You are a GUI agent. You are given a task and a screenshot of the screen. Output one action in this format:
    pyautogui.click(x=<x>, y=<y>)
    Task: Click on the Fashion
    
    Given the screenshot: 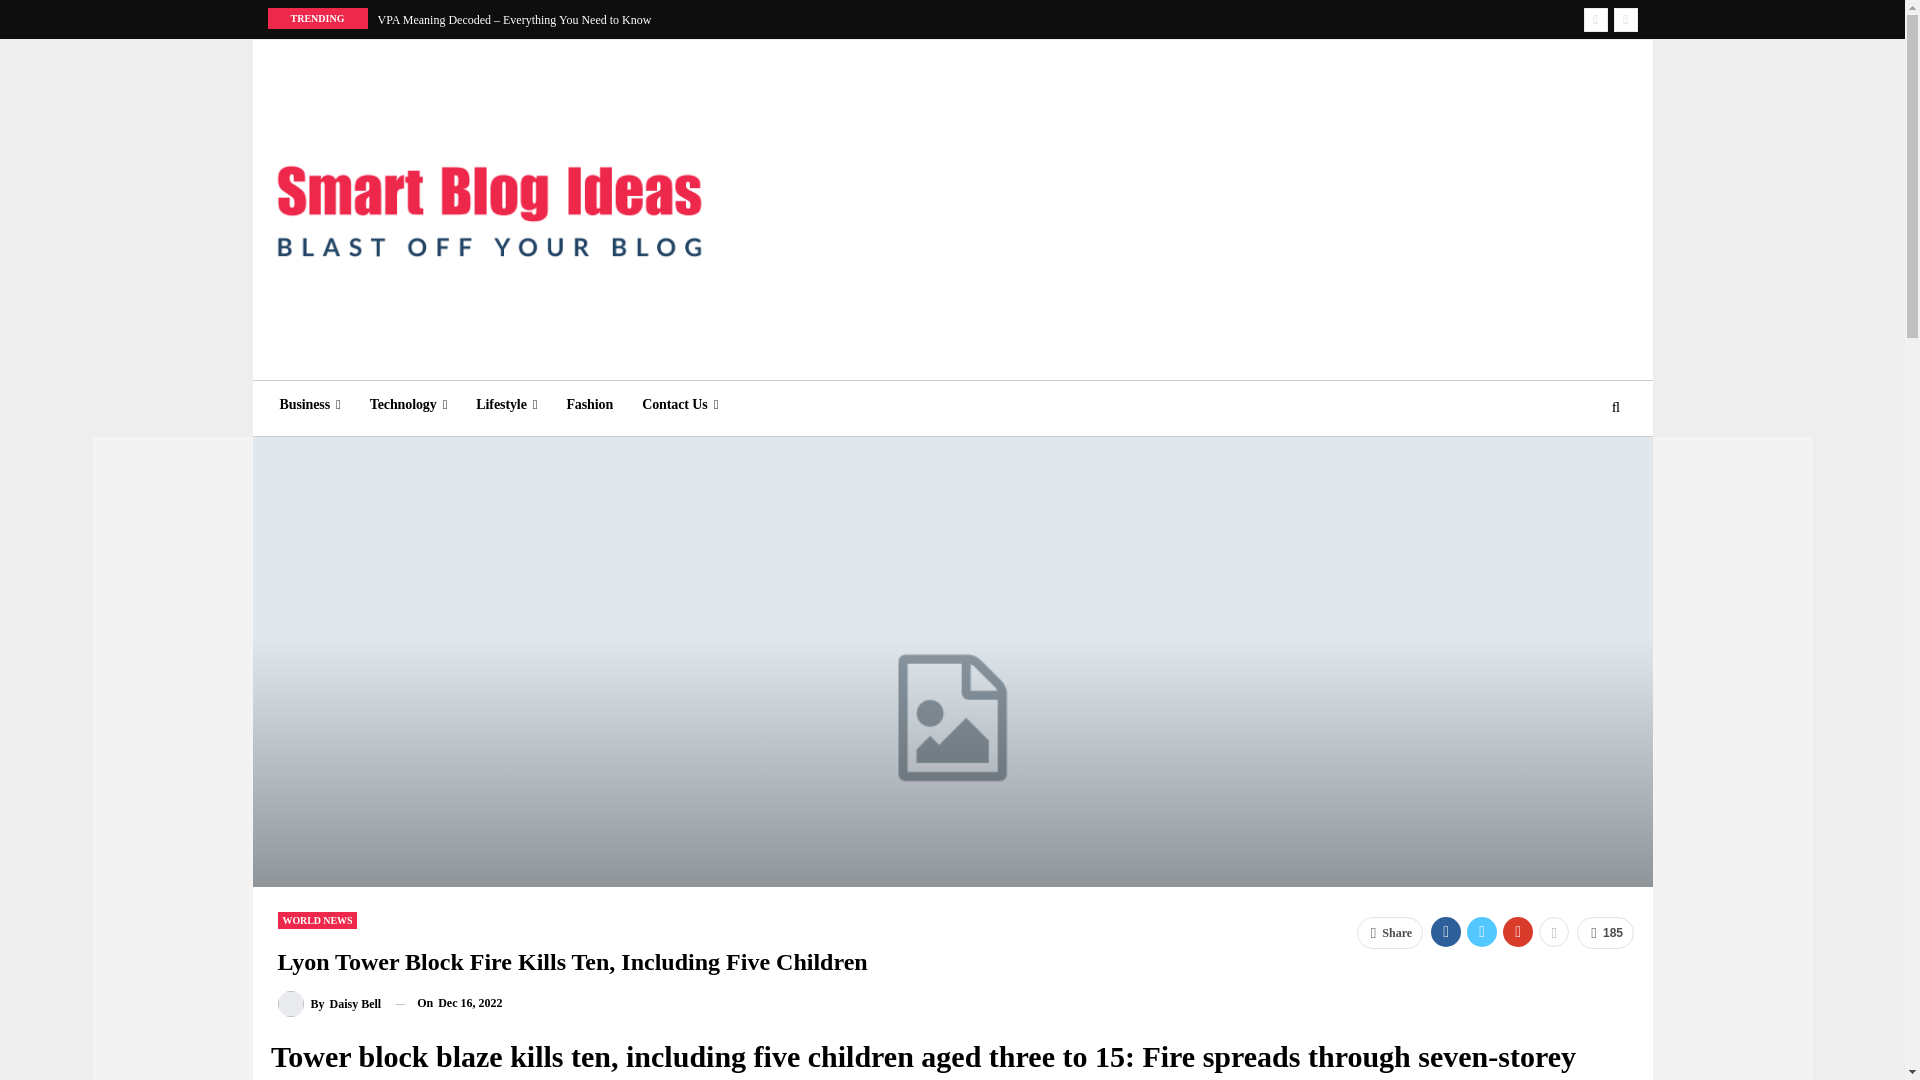 What is the action you would take?
    pyautogui.click(x=590, y=404)
    